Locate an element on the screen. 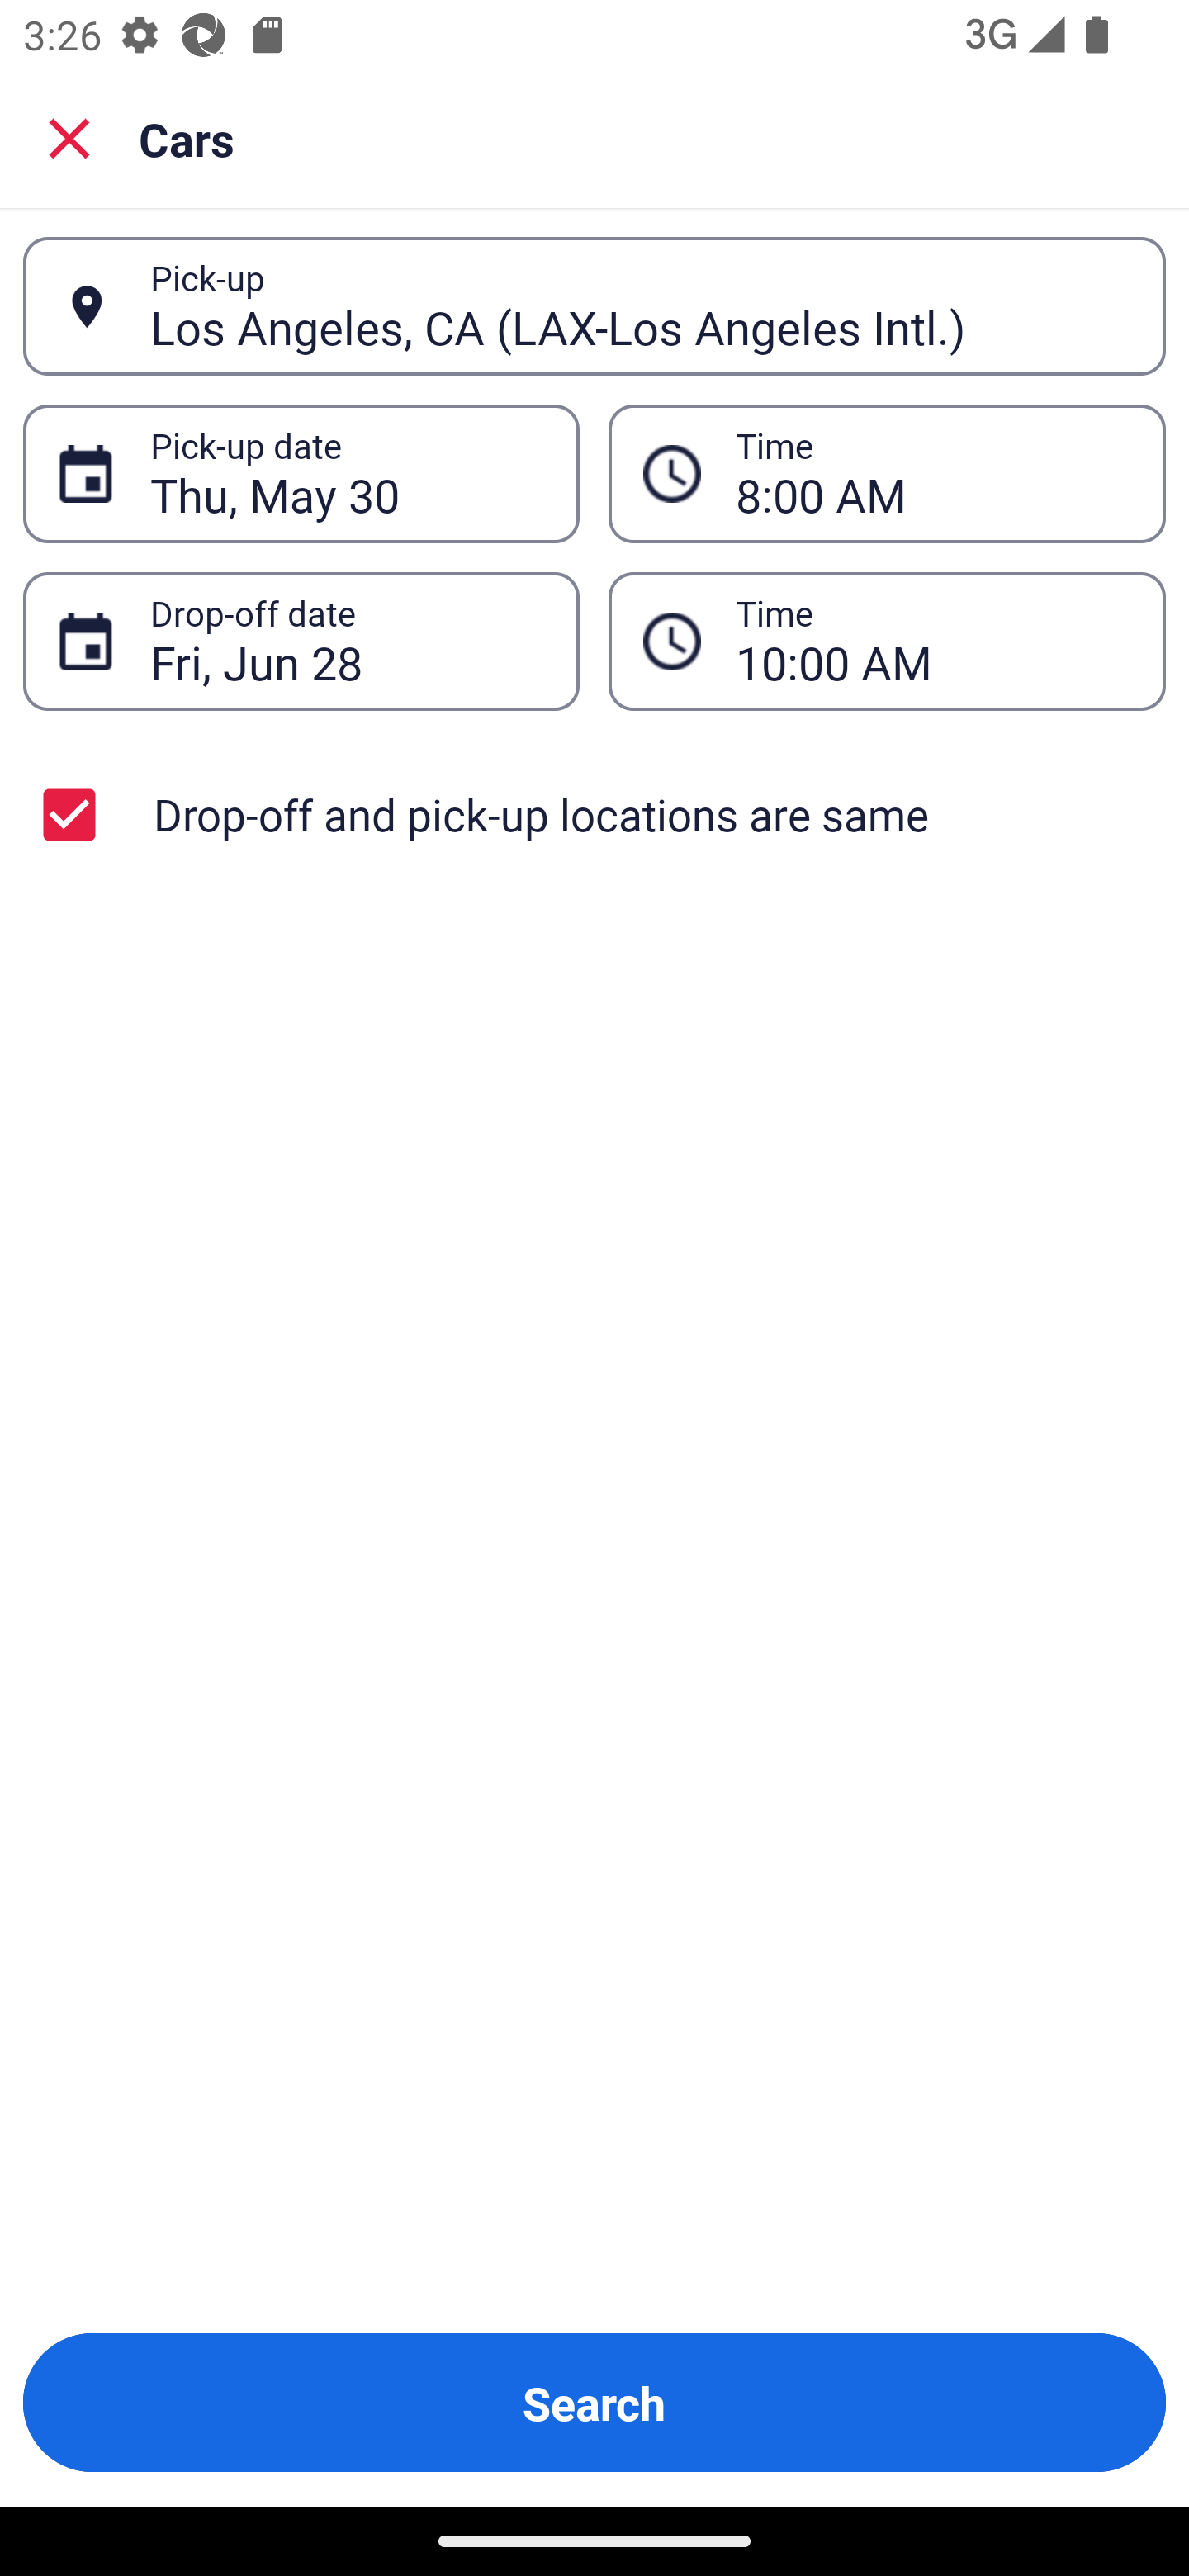  Los Angeles, CA (LAX-Los Angeles Intl.) Pick-up is located at coordinates (594, 306).